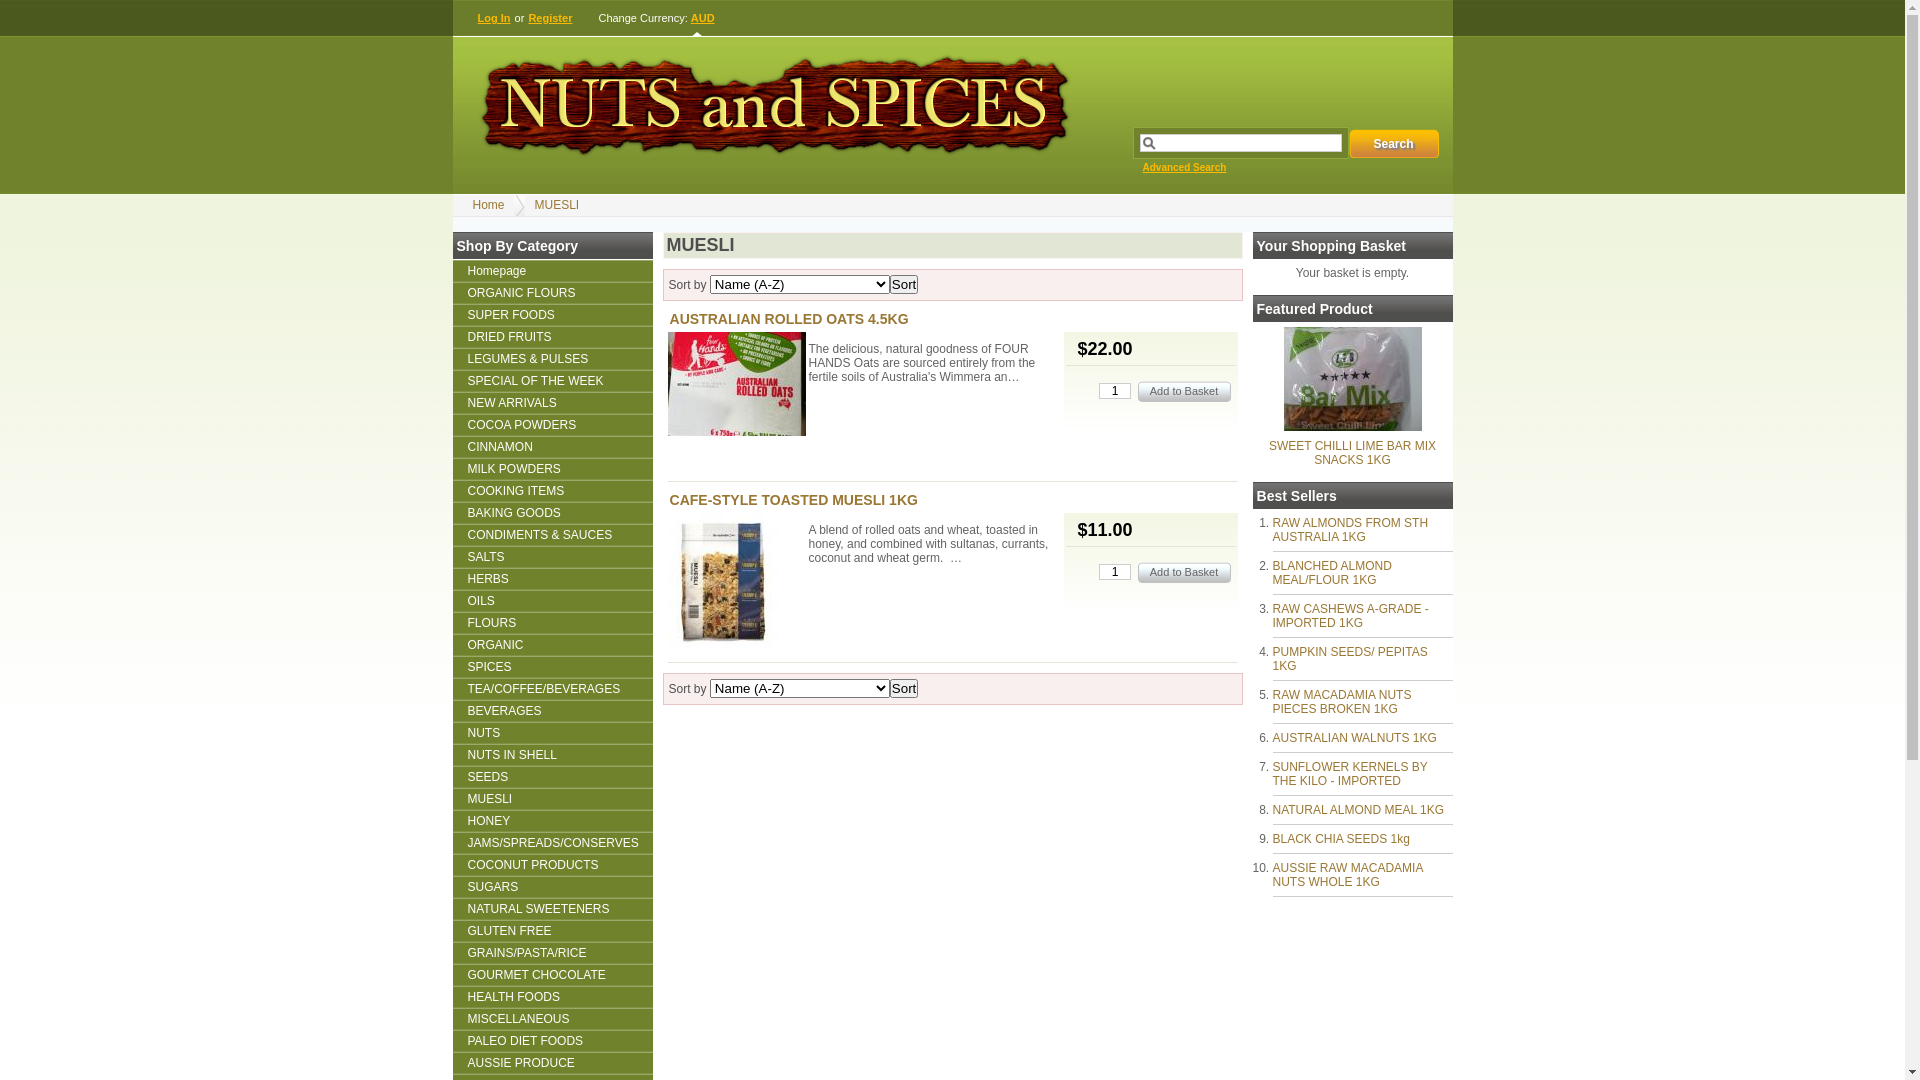 The image size is (1920, 1080). I want to click on Add to Basket, so click(1184, 392).